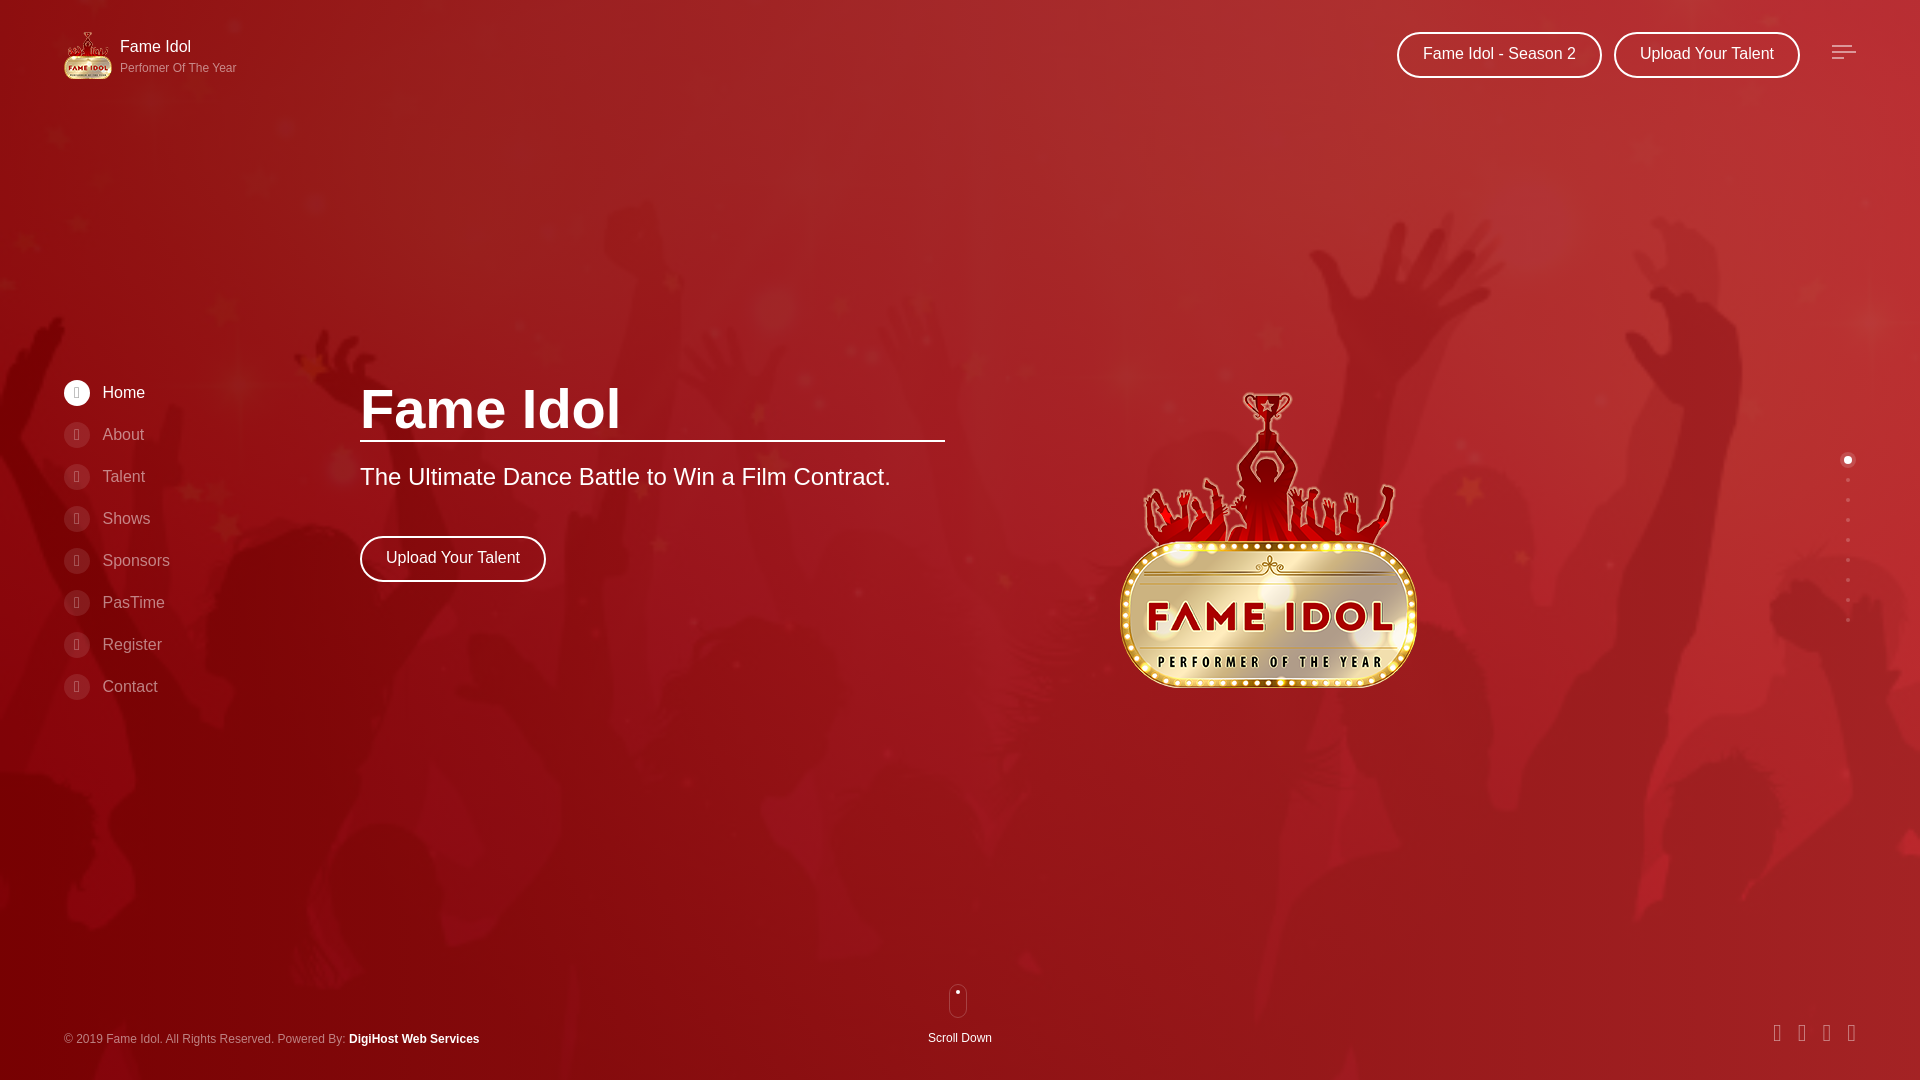  What do you see at coordinates (414, 1039) in the screenshot?
I see `Sponsors` at bounding box center [414, 1039].